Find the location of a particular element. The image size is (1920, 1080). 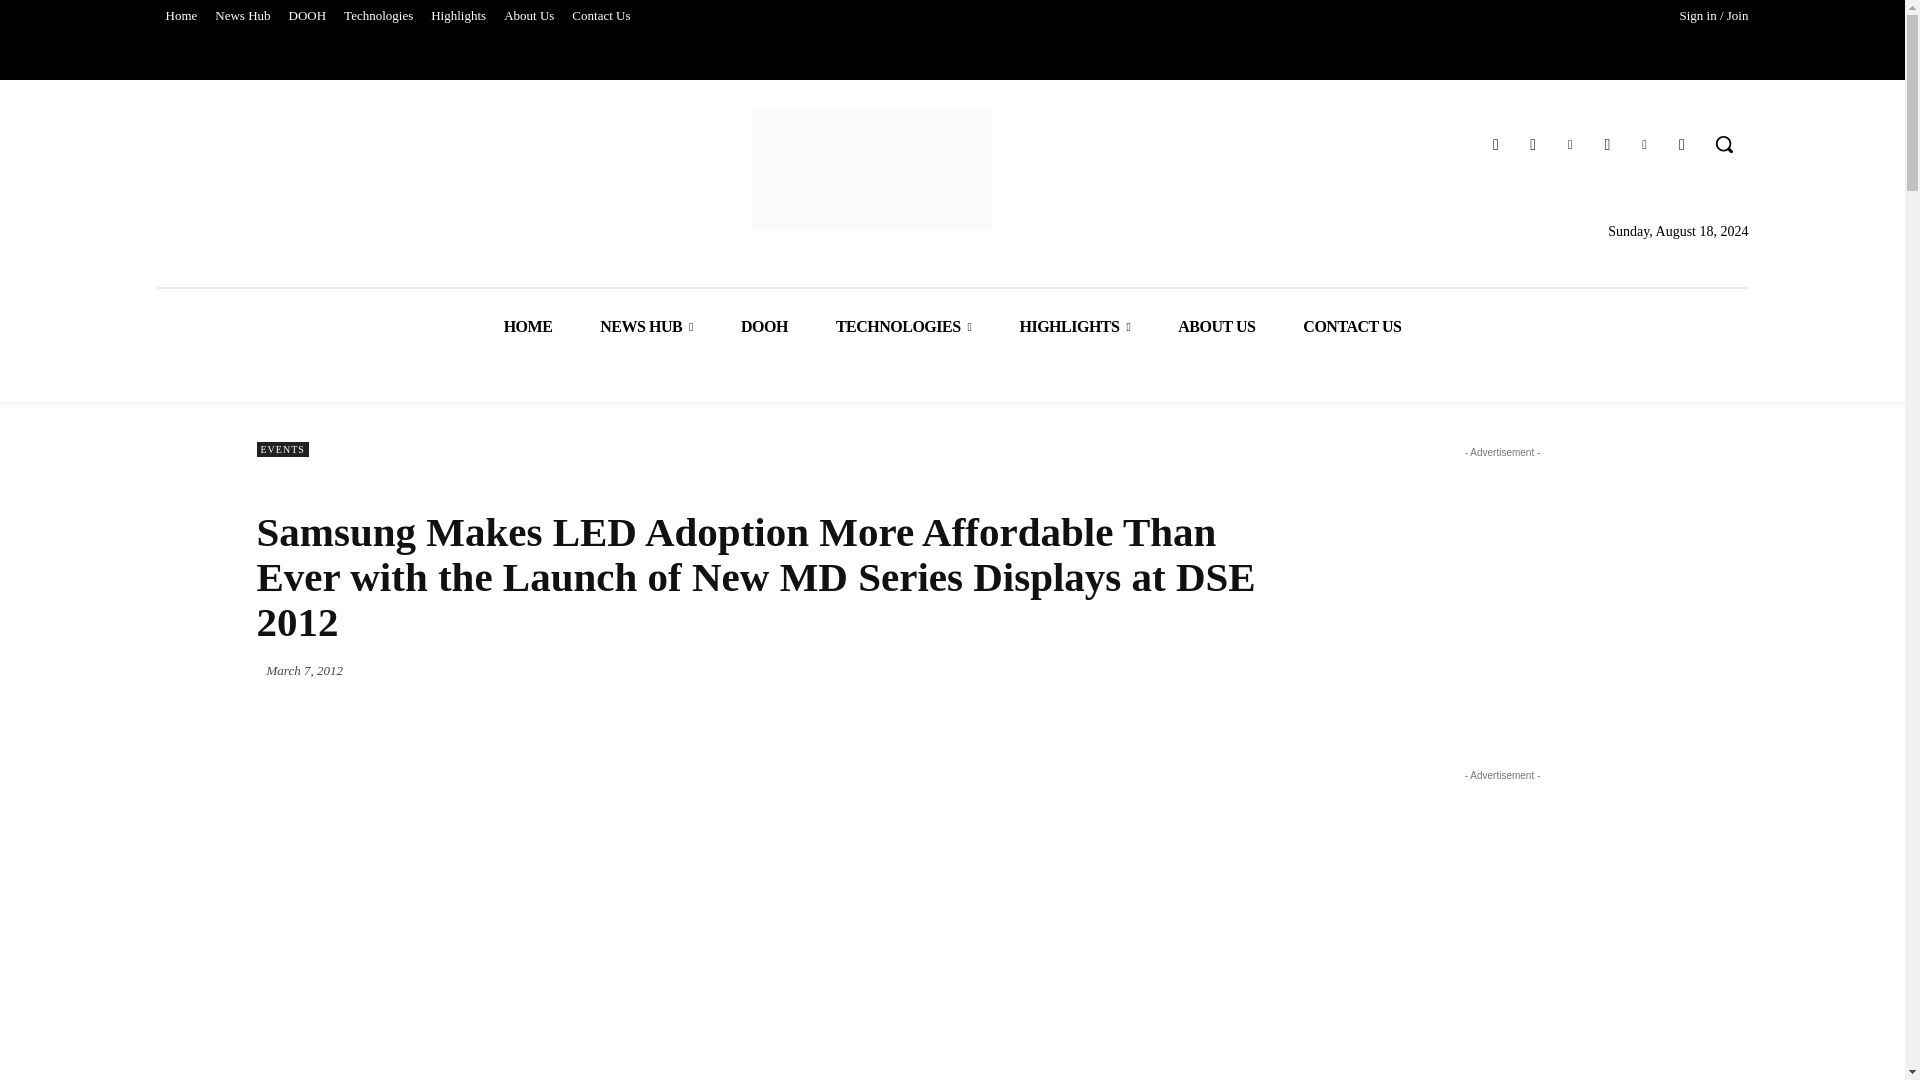

Facebook is located at coordinates (1534, 144).